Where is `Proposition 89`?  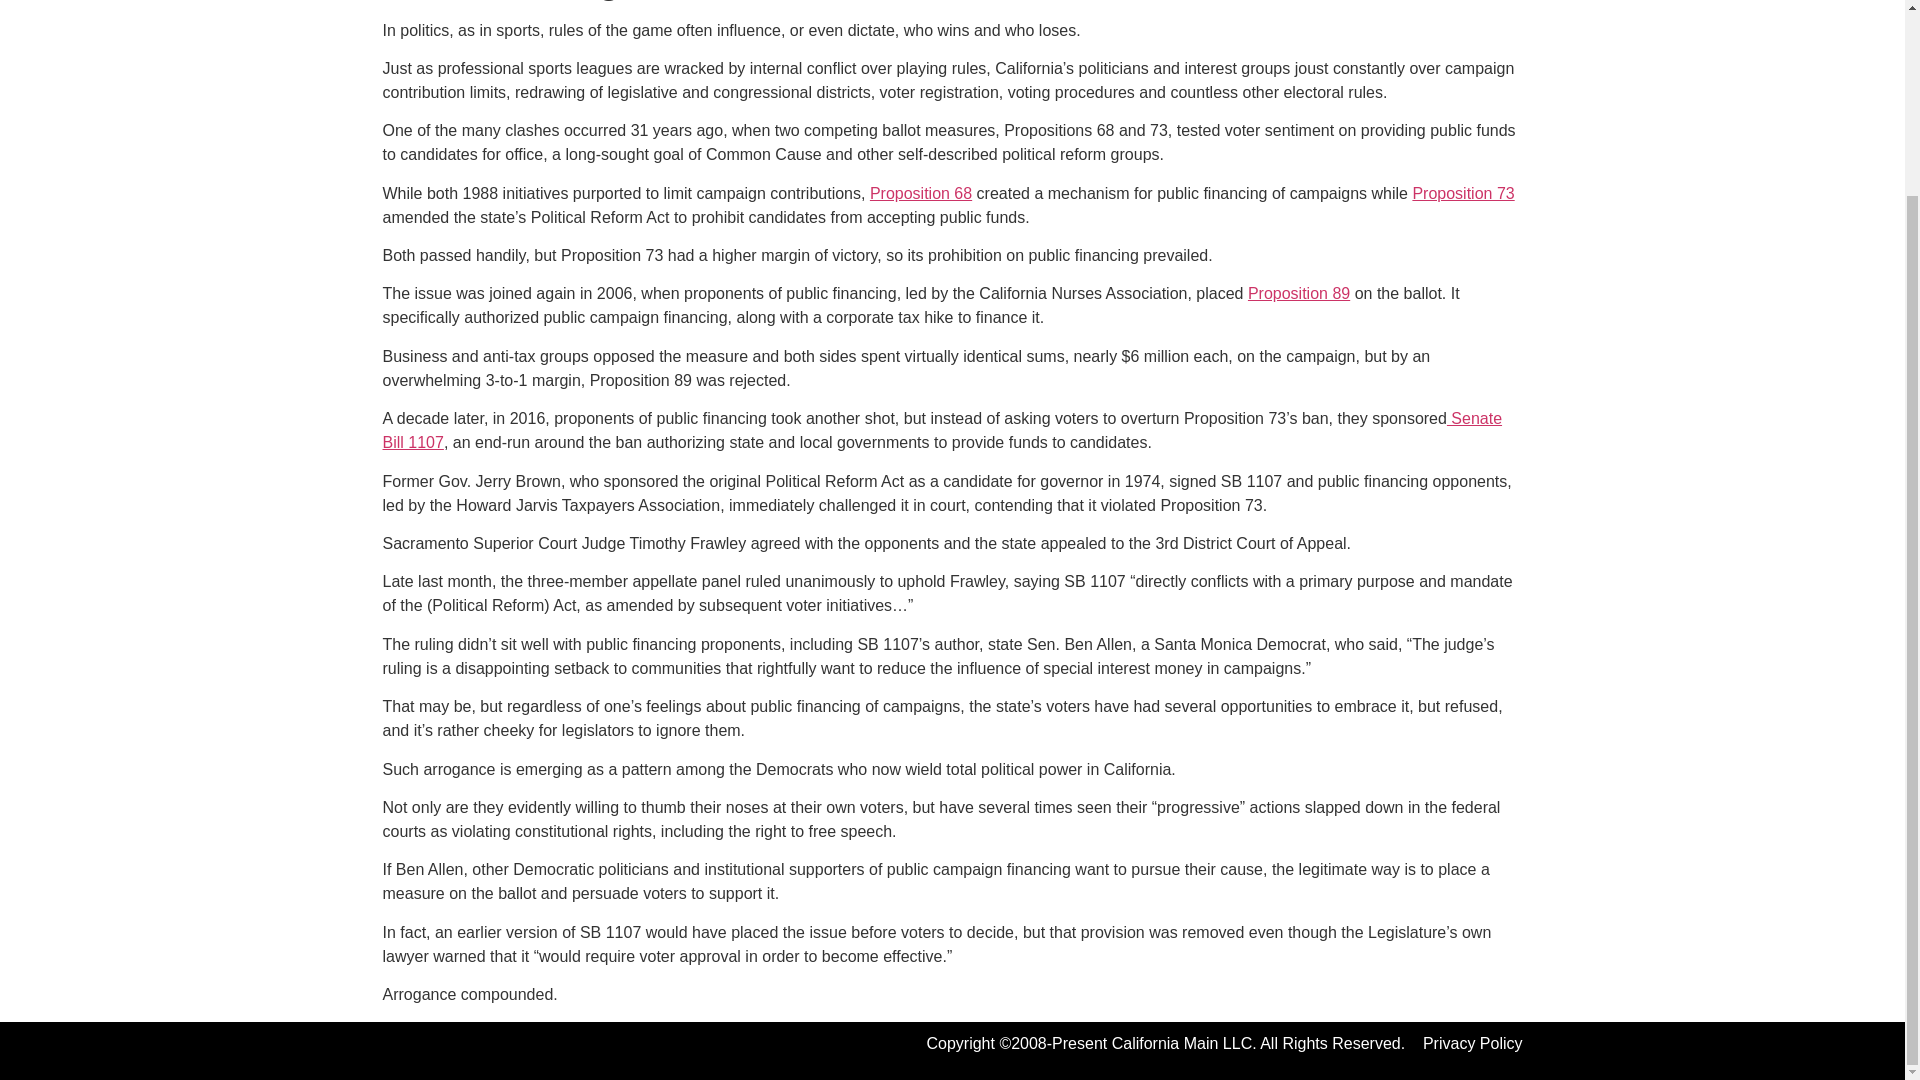
Proposition 89 is located at coordinates (1298, 294).